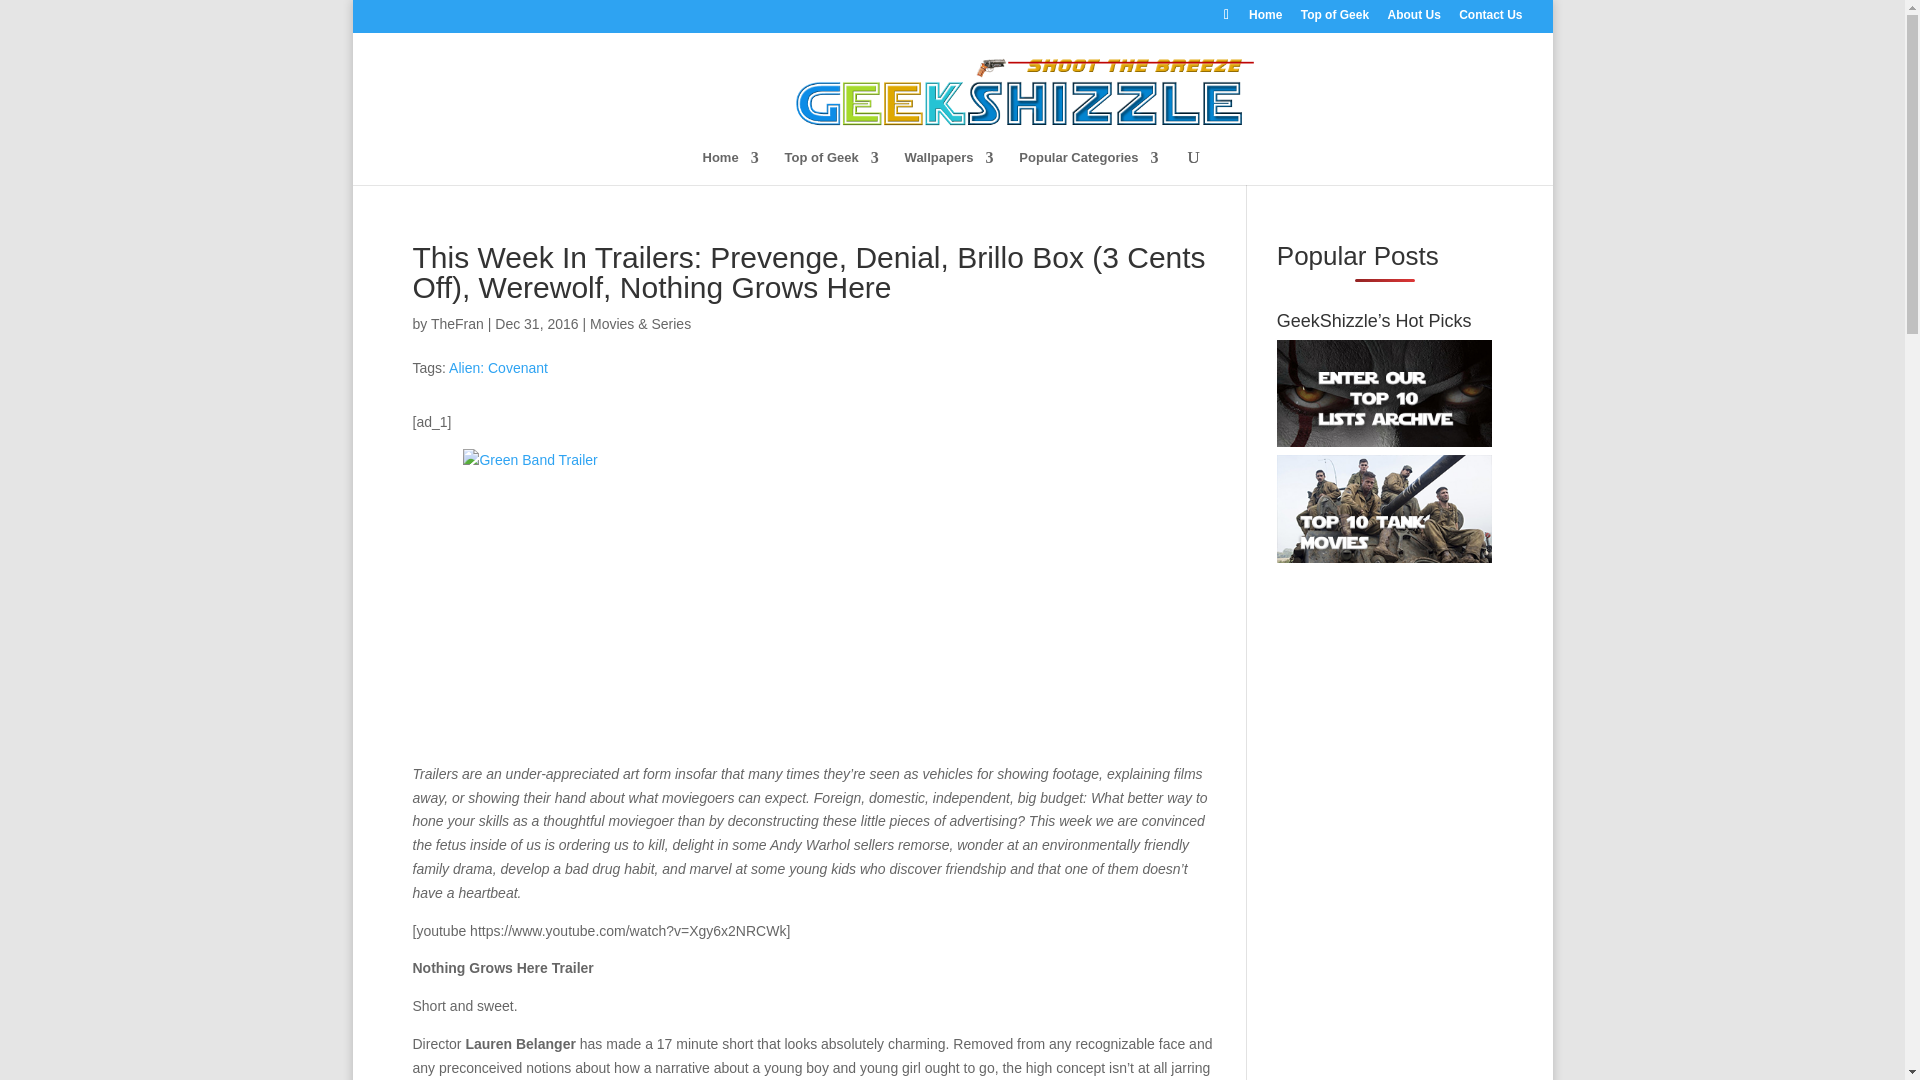  I want to click on Top of Geek, so click(832, 166).